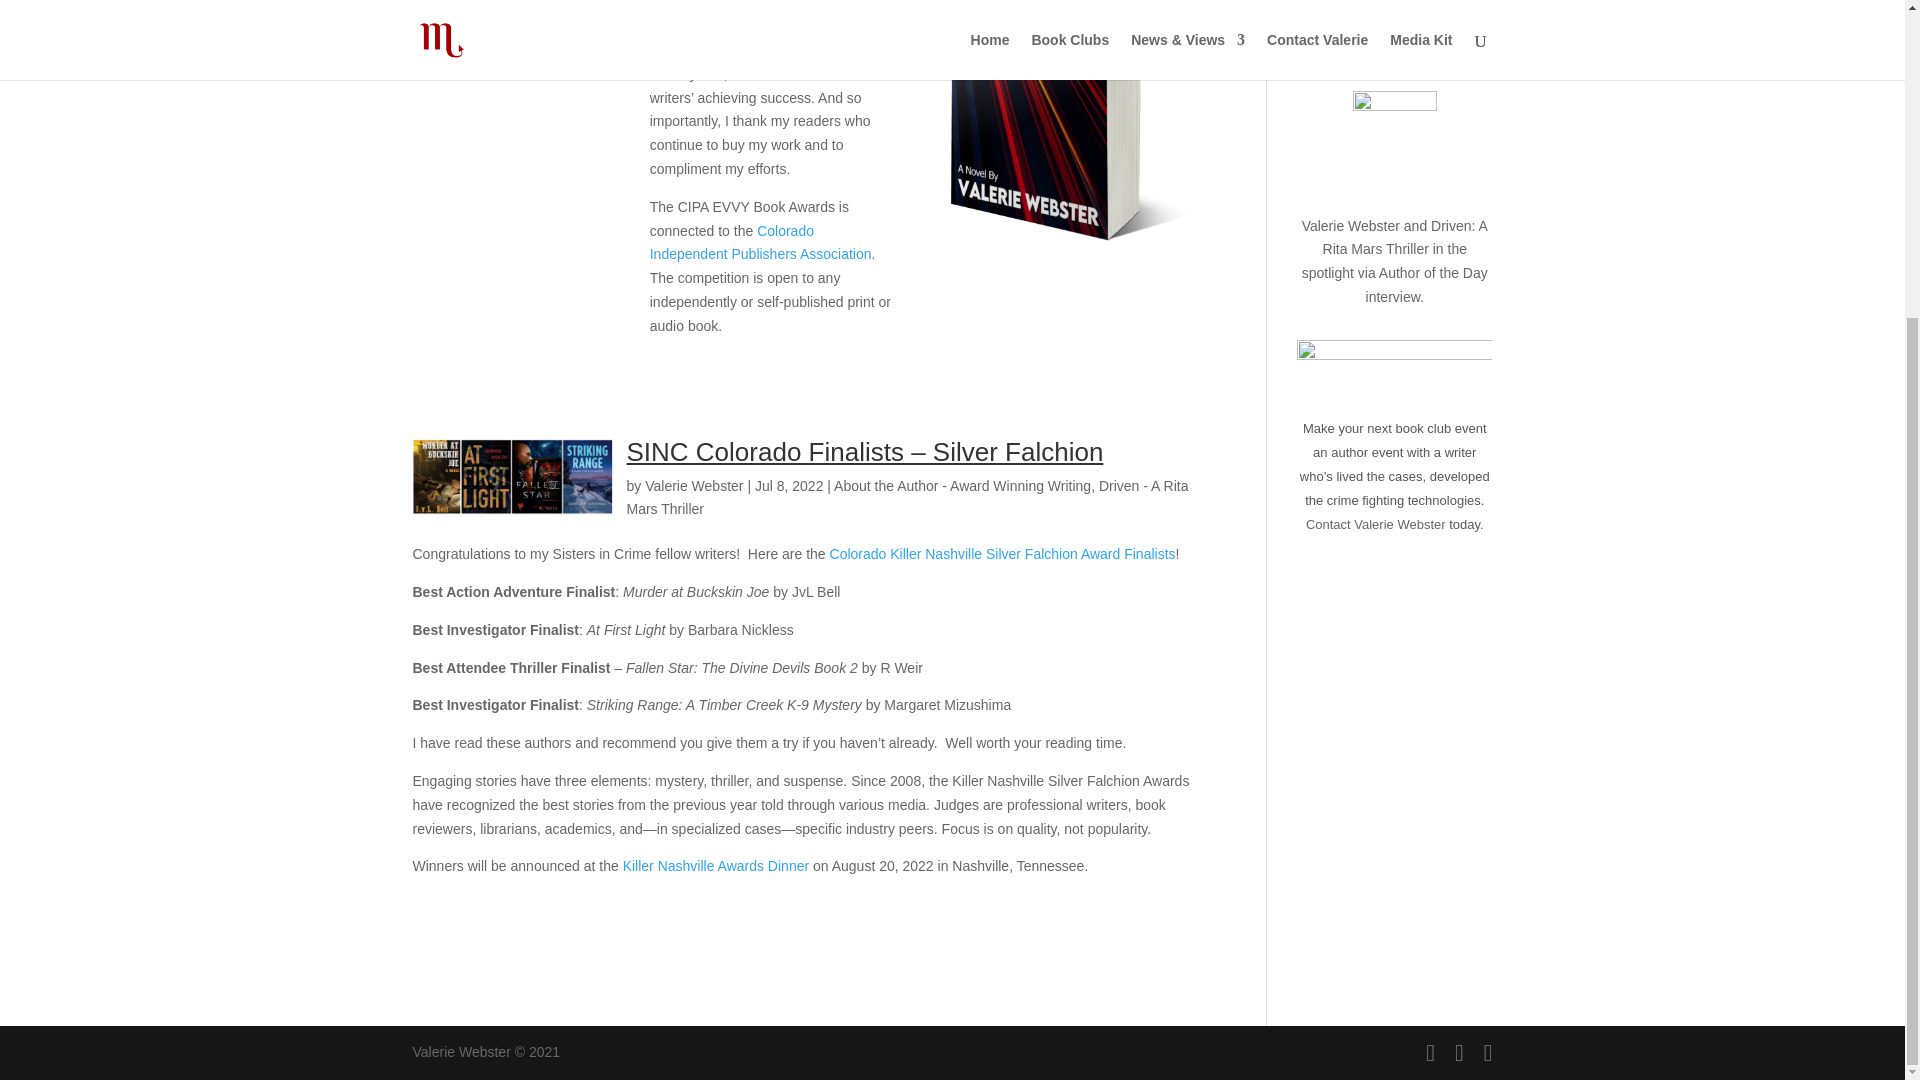 The image size is (1920, 1080). I want to click on Colorado Killer Nashville Silver Falchion Award Finalists, so click(1002, 554).